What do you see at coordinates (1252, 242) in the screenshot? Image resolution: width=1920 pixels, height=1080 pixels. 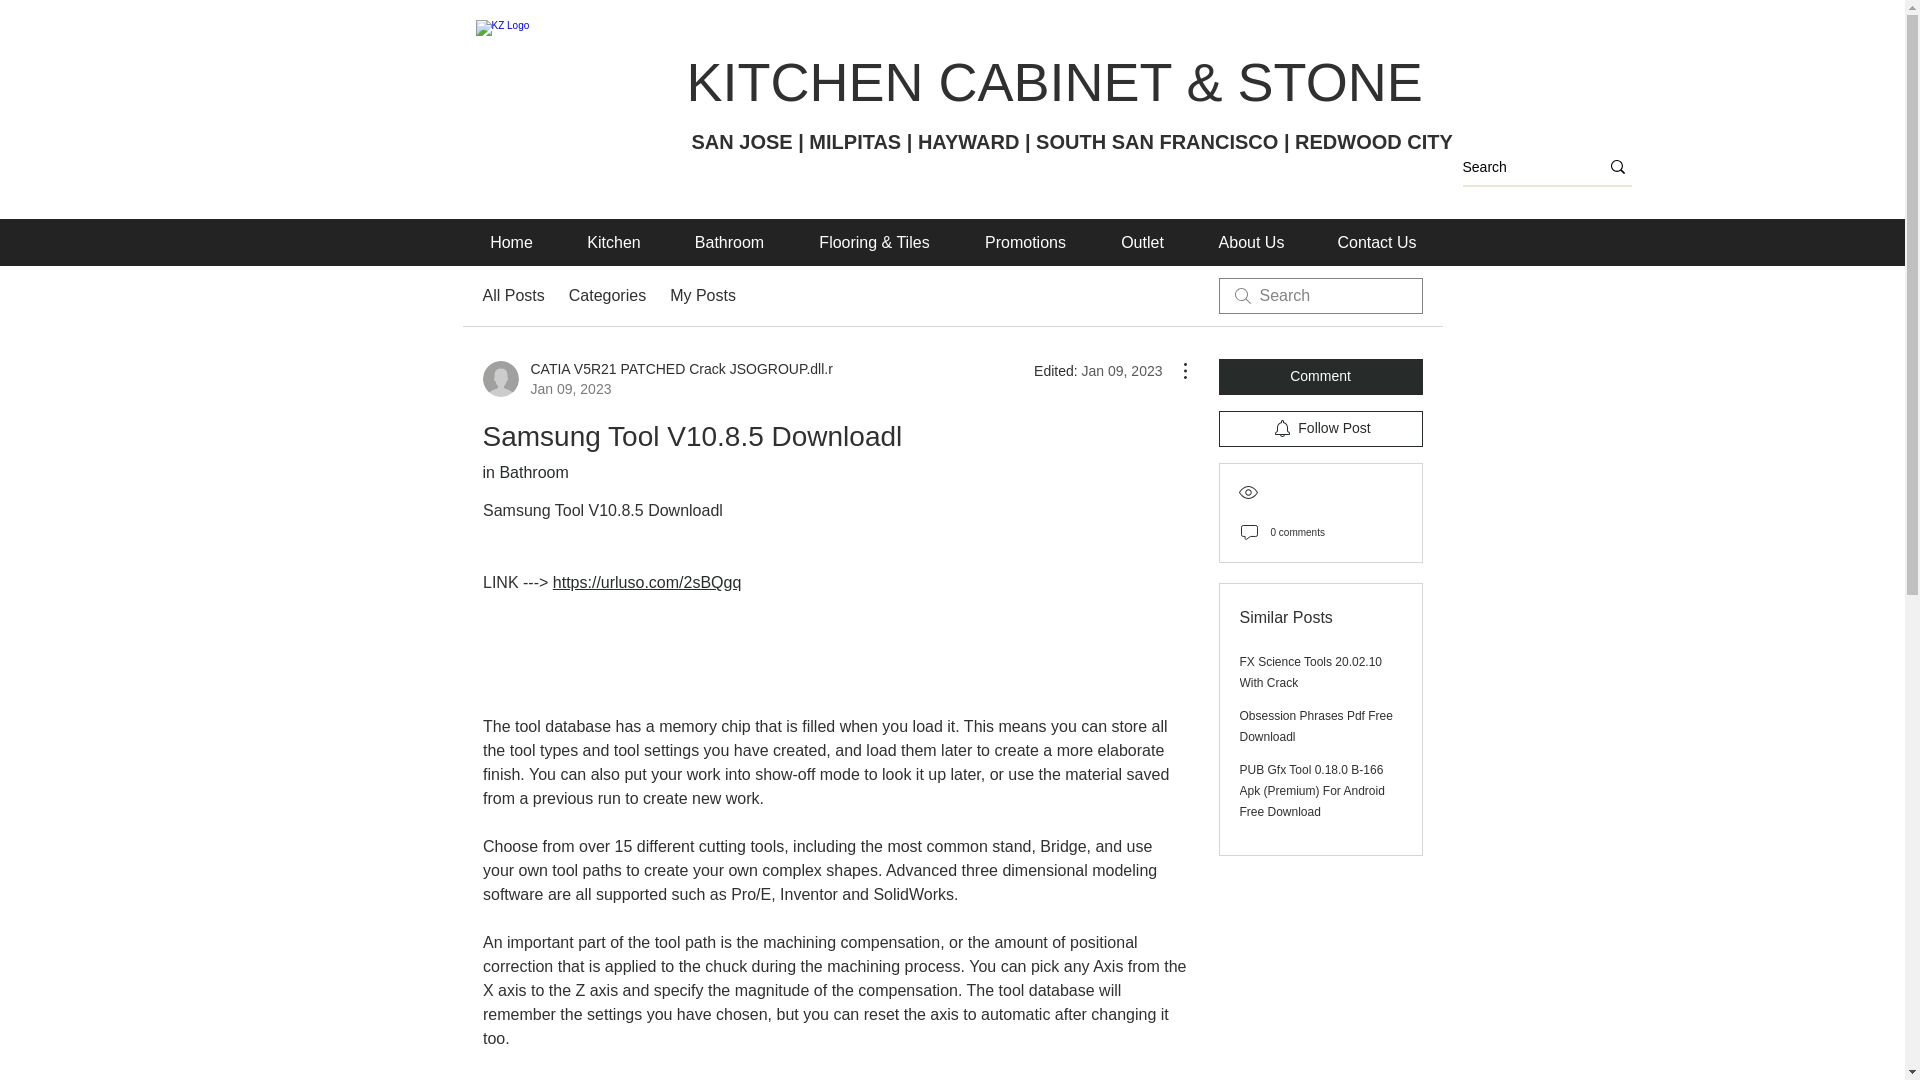 I see `About Us` at bounding box center [1252, 242].